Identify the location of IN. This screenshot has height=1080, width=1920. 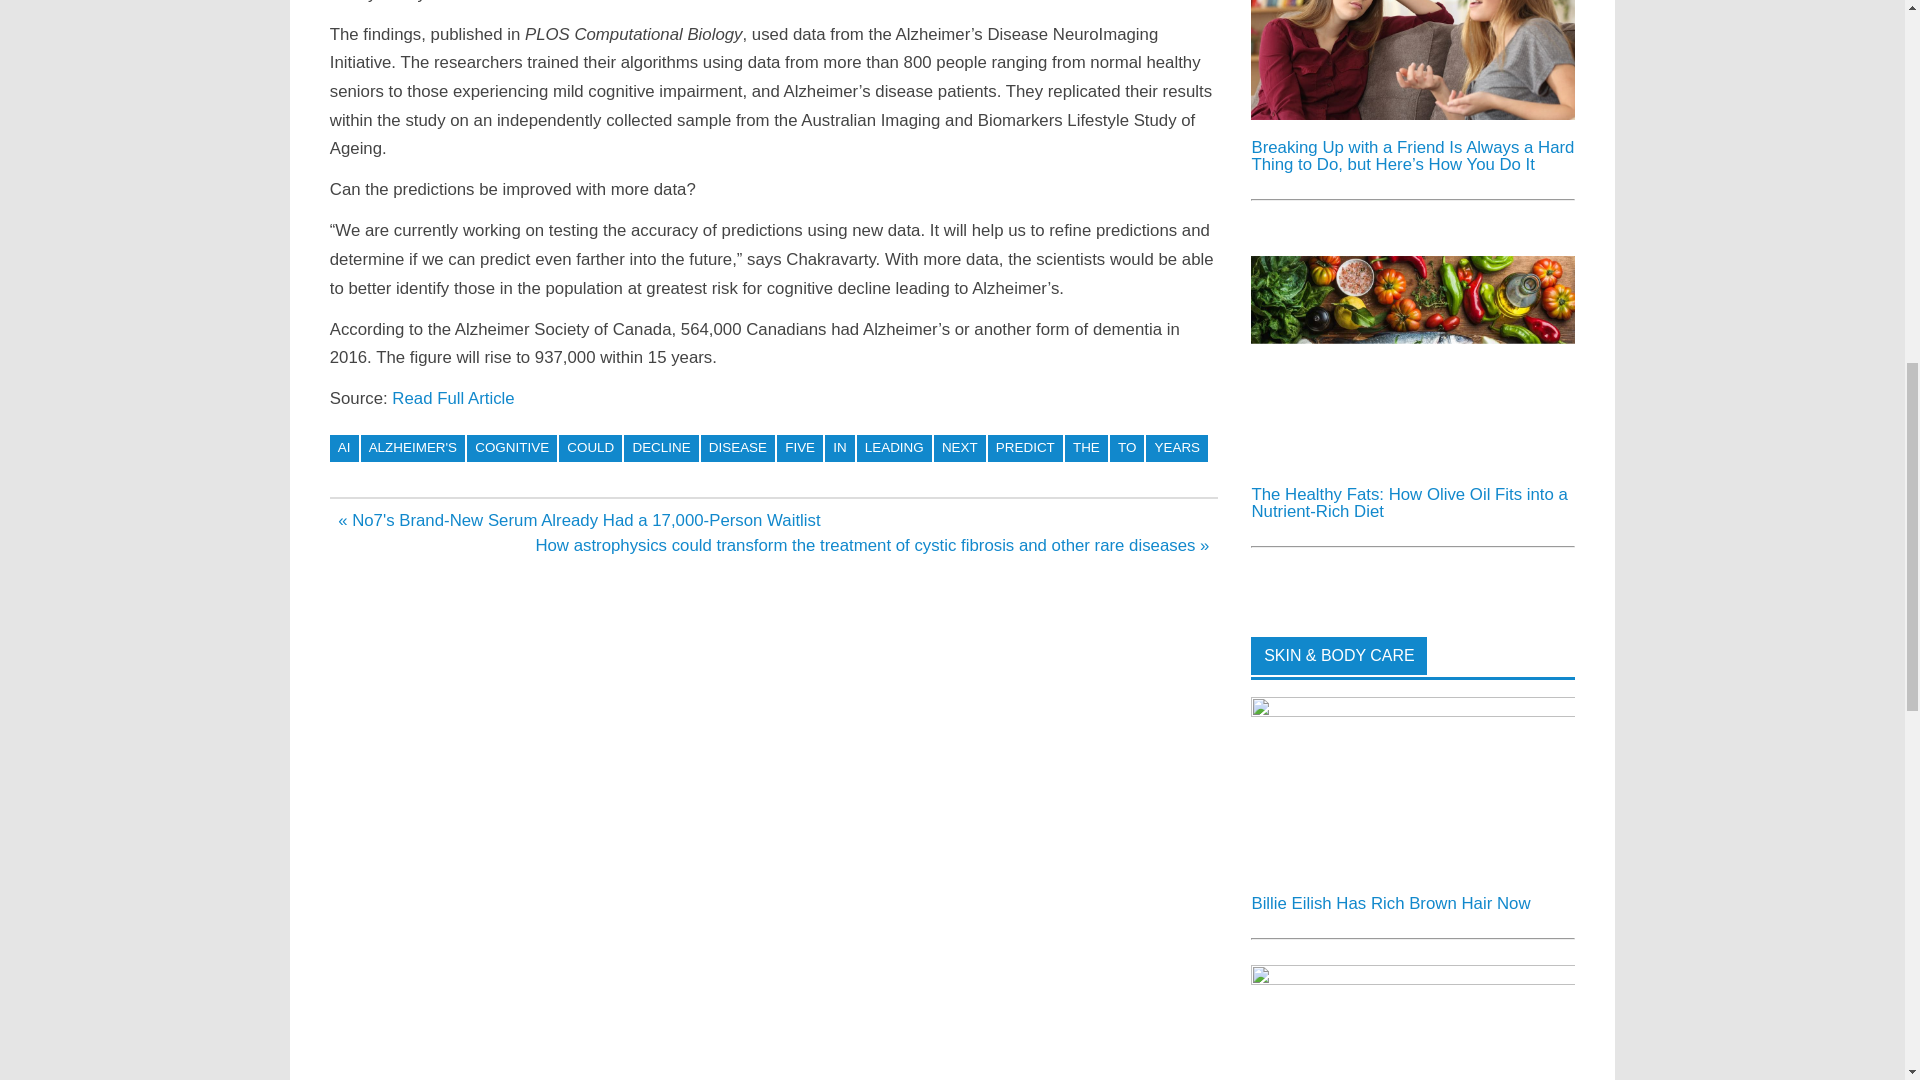
(840, 448).